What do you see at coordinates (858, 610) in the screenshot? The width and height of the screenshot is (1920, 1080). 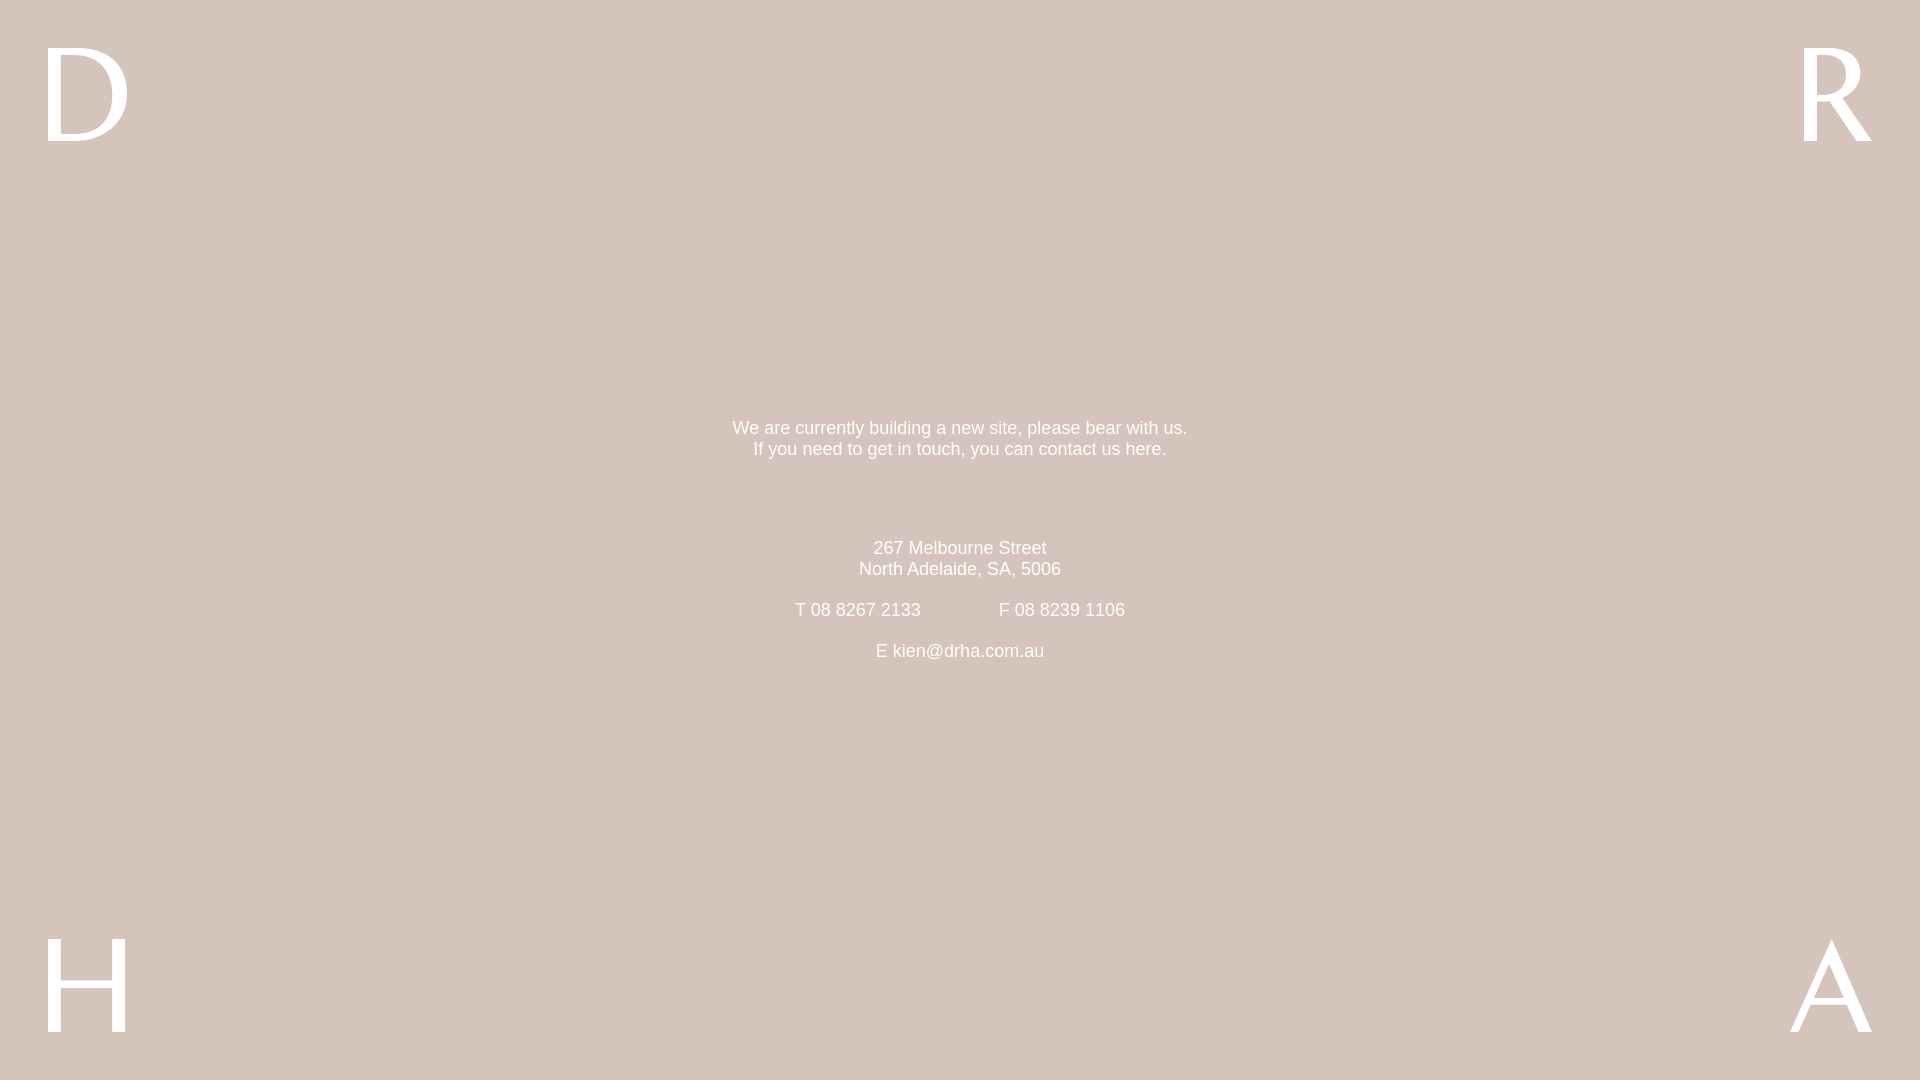 I see `T 08 8267 2133` at bounding box center [858, 610].